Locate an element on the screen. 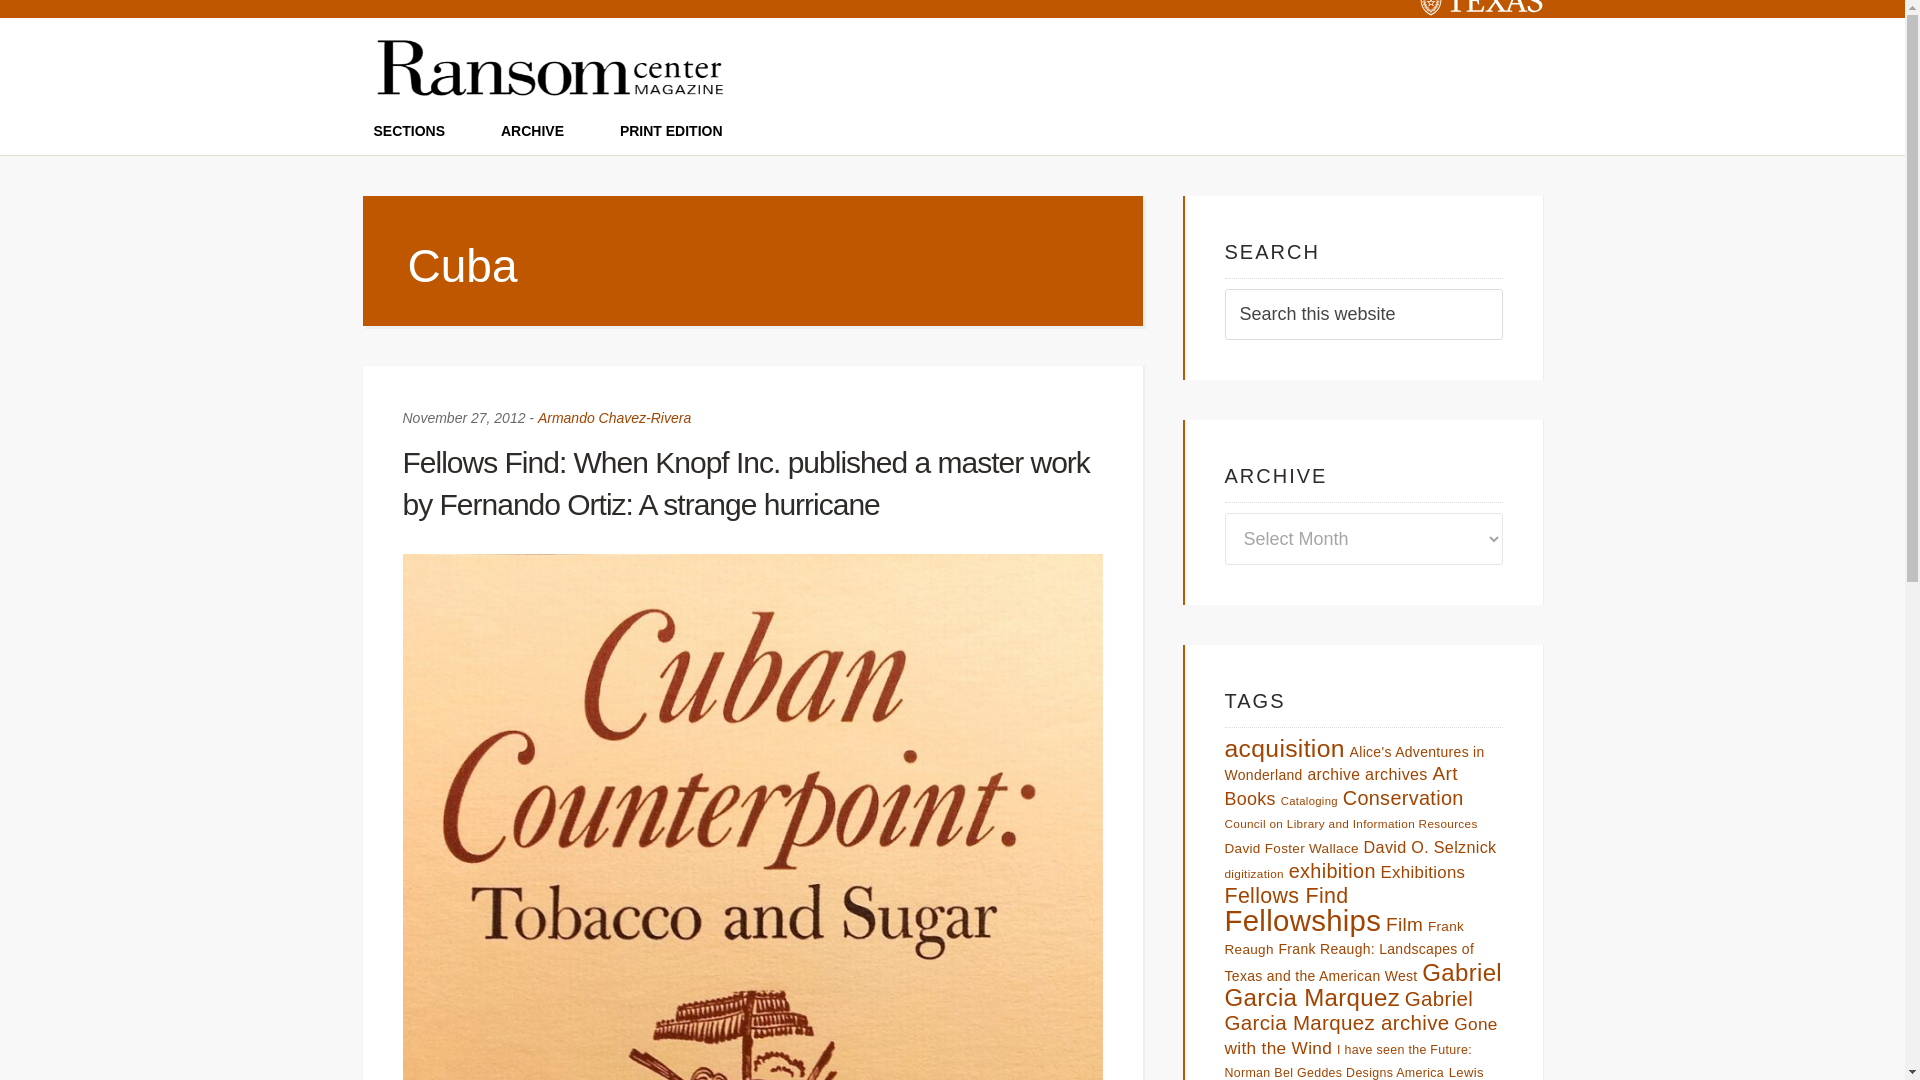  SECTIONS is located at coordinates (410, 130).